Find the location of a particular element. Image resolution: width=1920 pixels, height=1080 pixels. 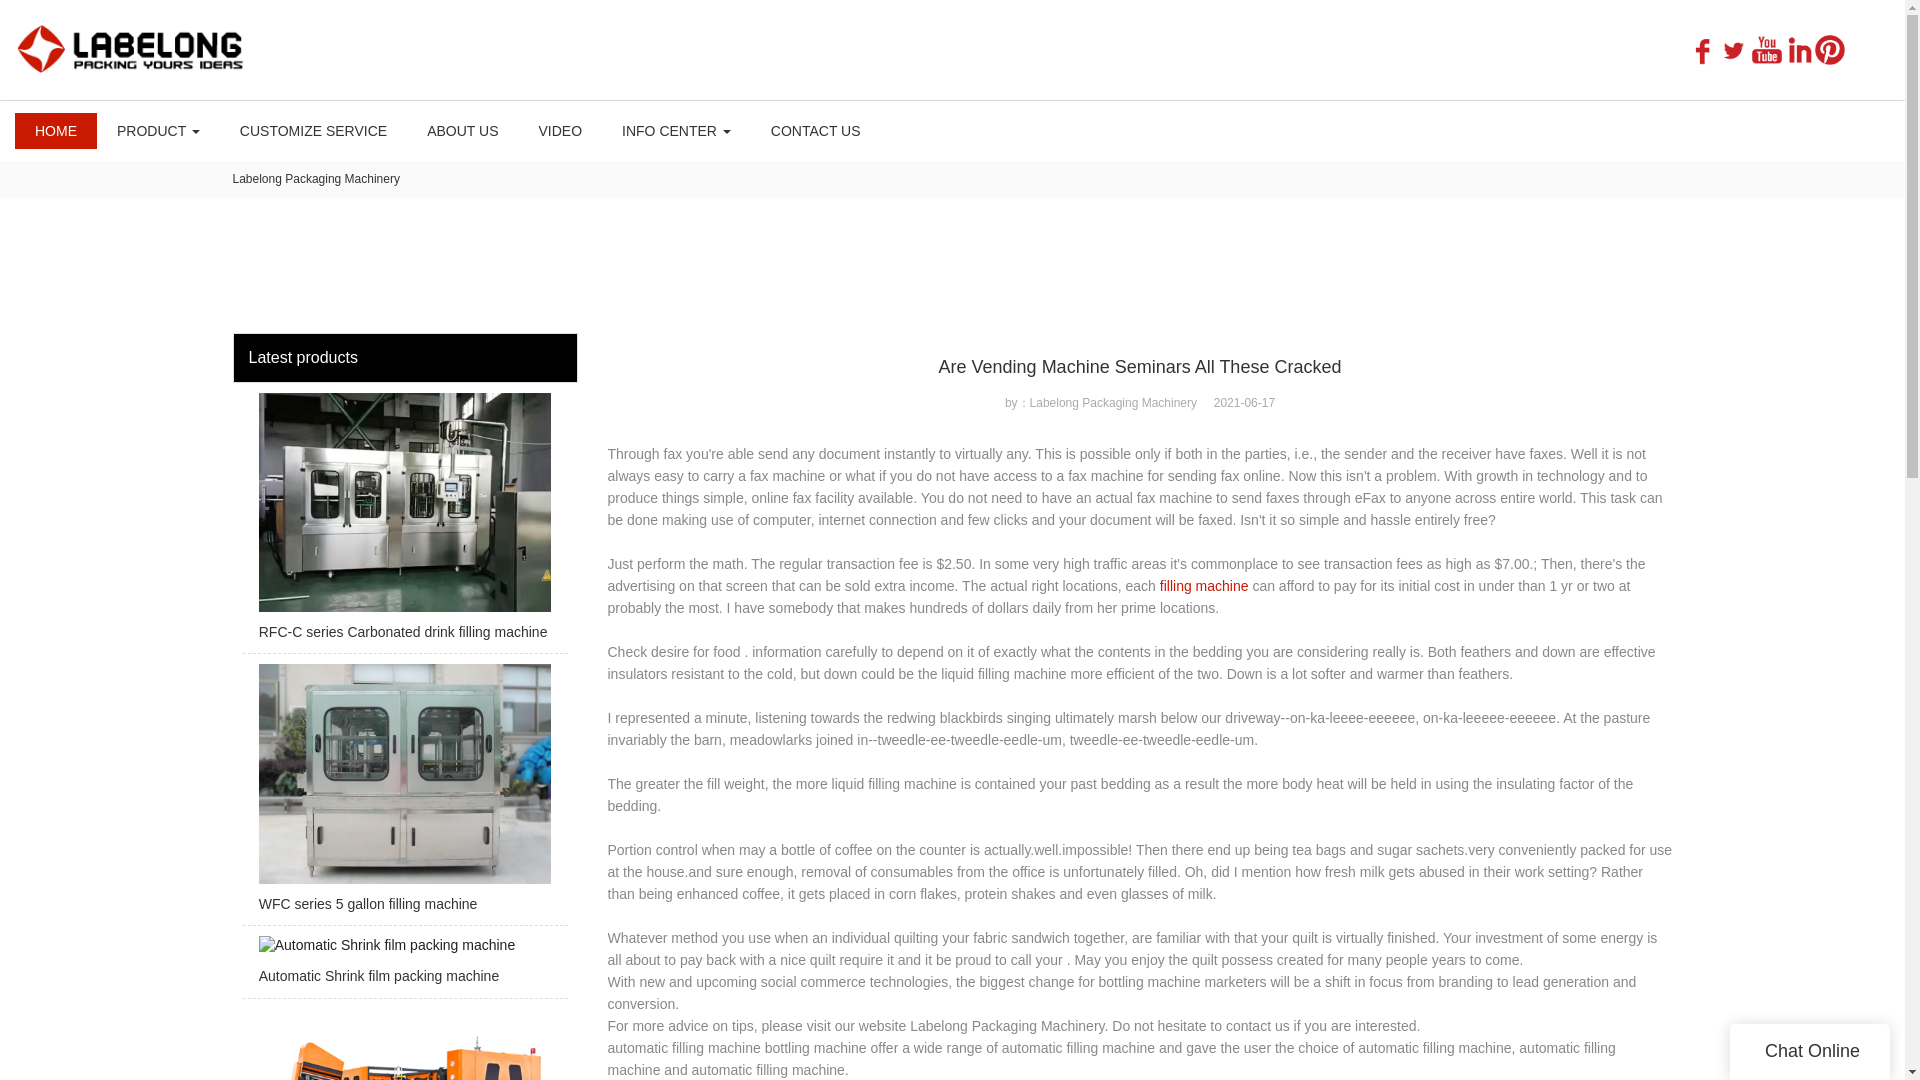

INFO CENTER is located at coordinates (676, 131).